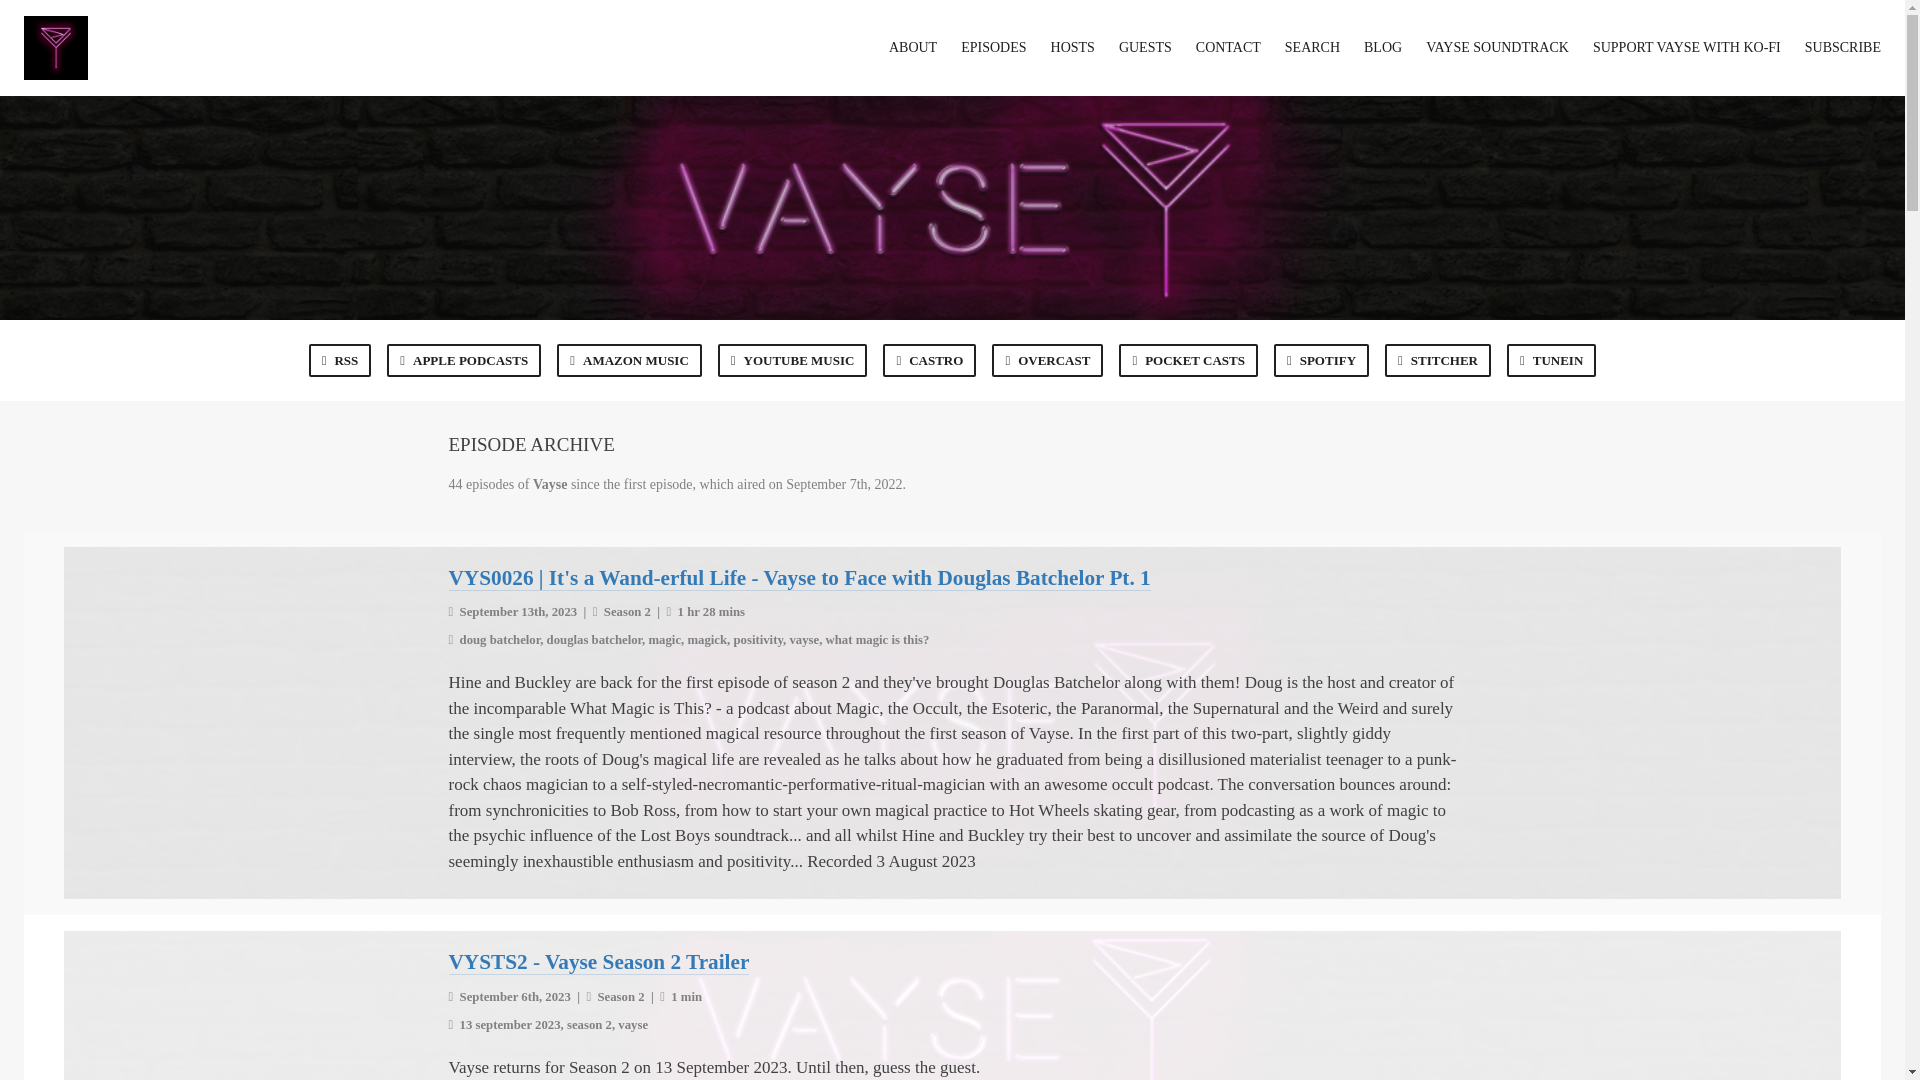 Image resolution: width=1920 pixels, height=1080 pixels. What do you see at coordinates (1312, 47) in the screenshot?
I see `SEARCH` at bounding box center [1312, 47].